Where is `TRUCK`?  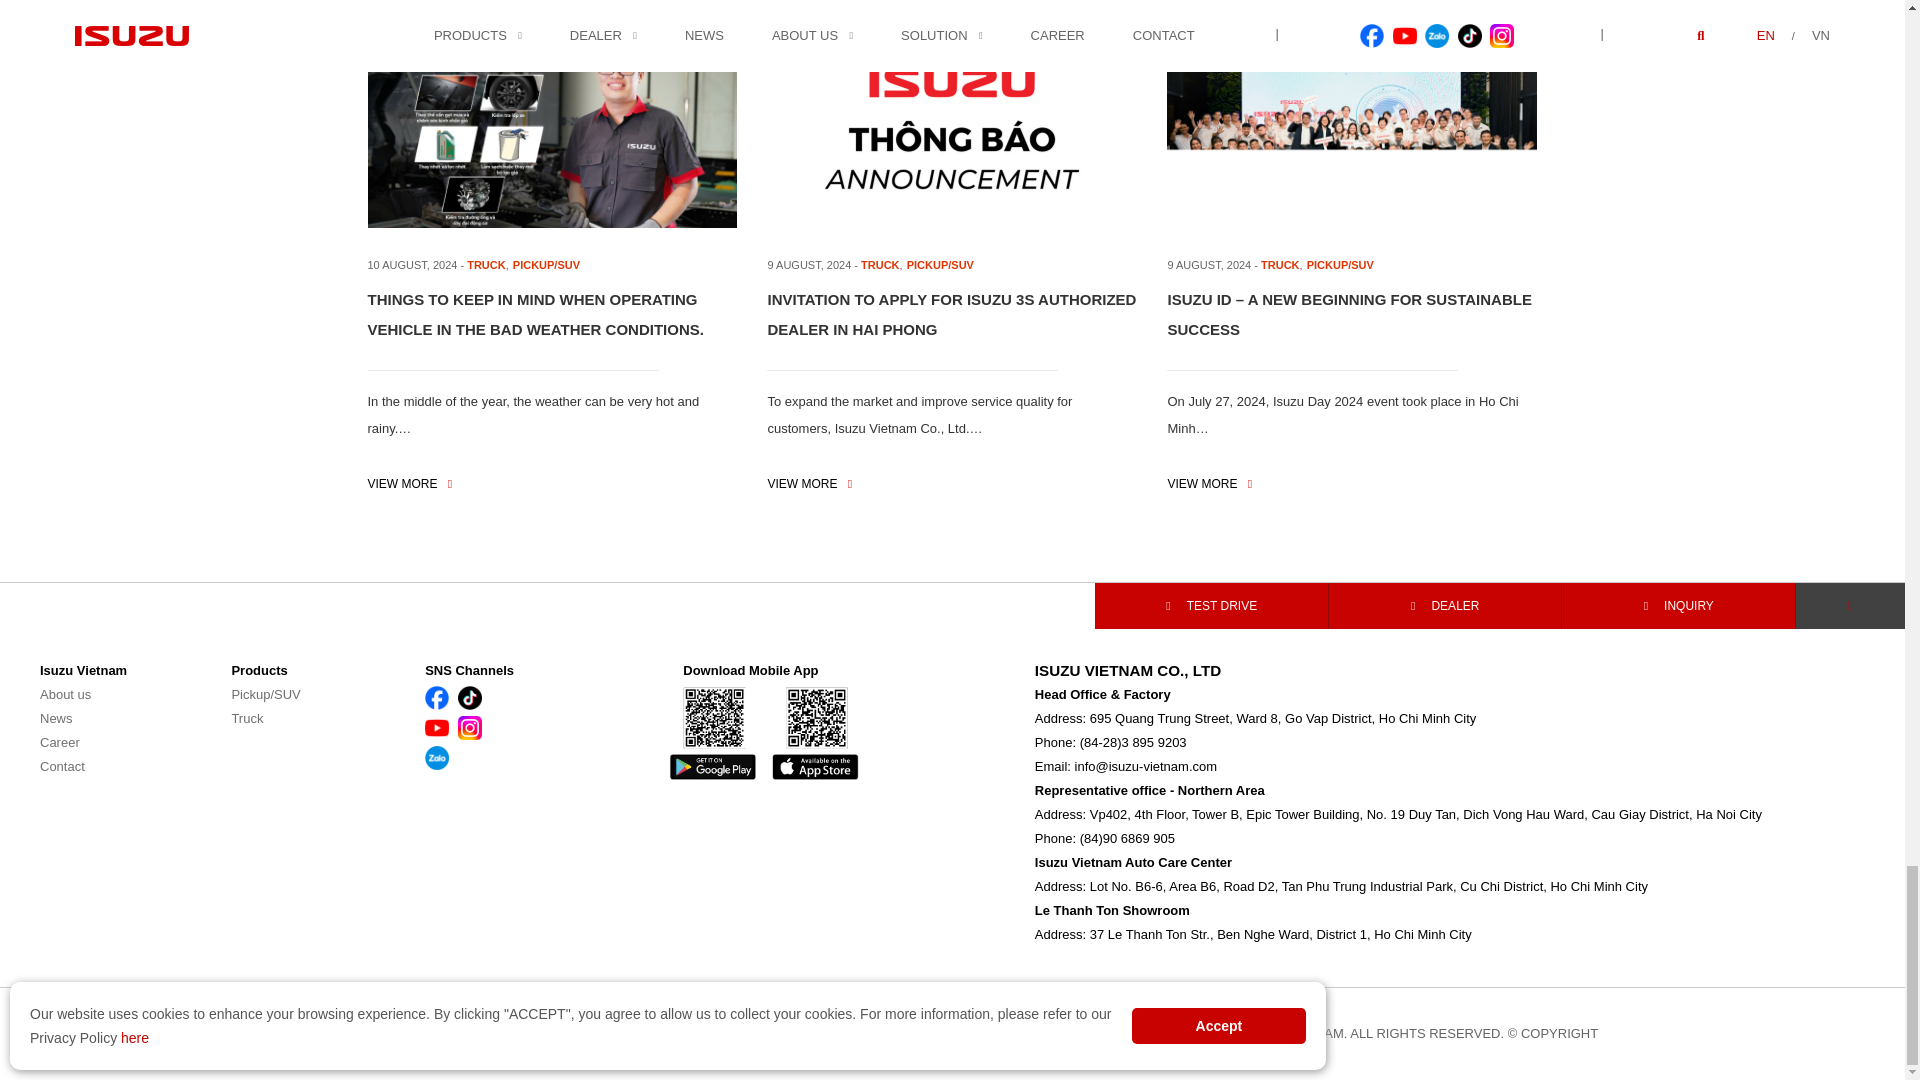
TRUCK is located at coordinates (486, 265).